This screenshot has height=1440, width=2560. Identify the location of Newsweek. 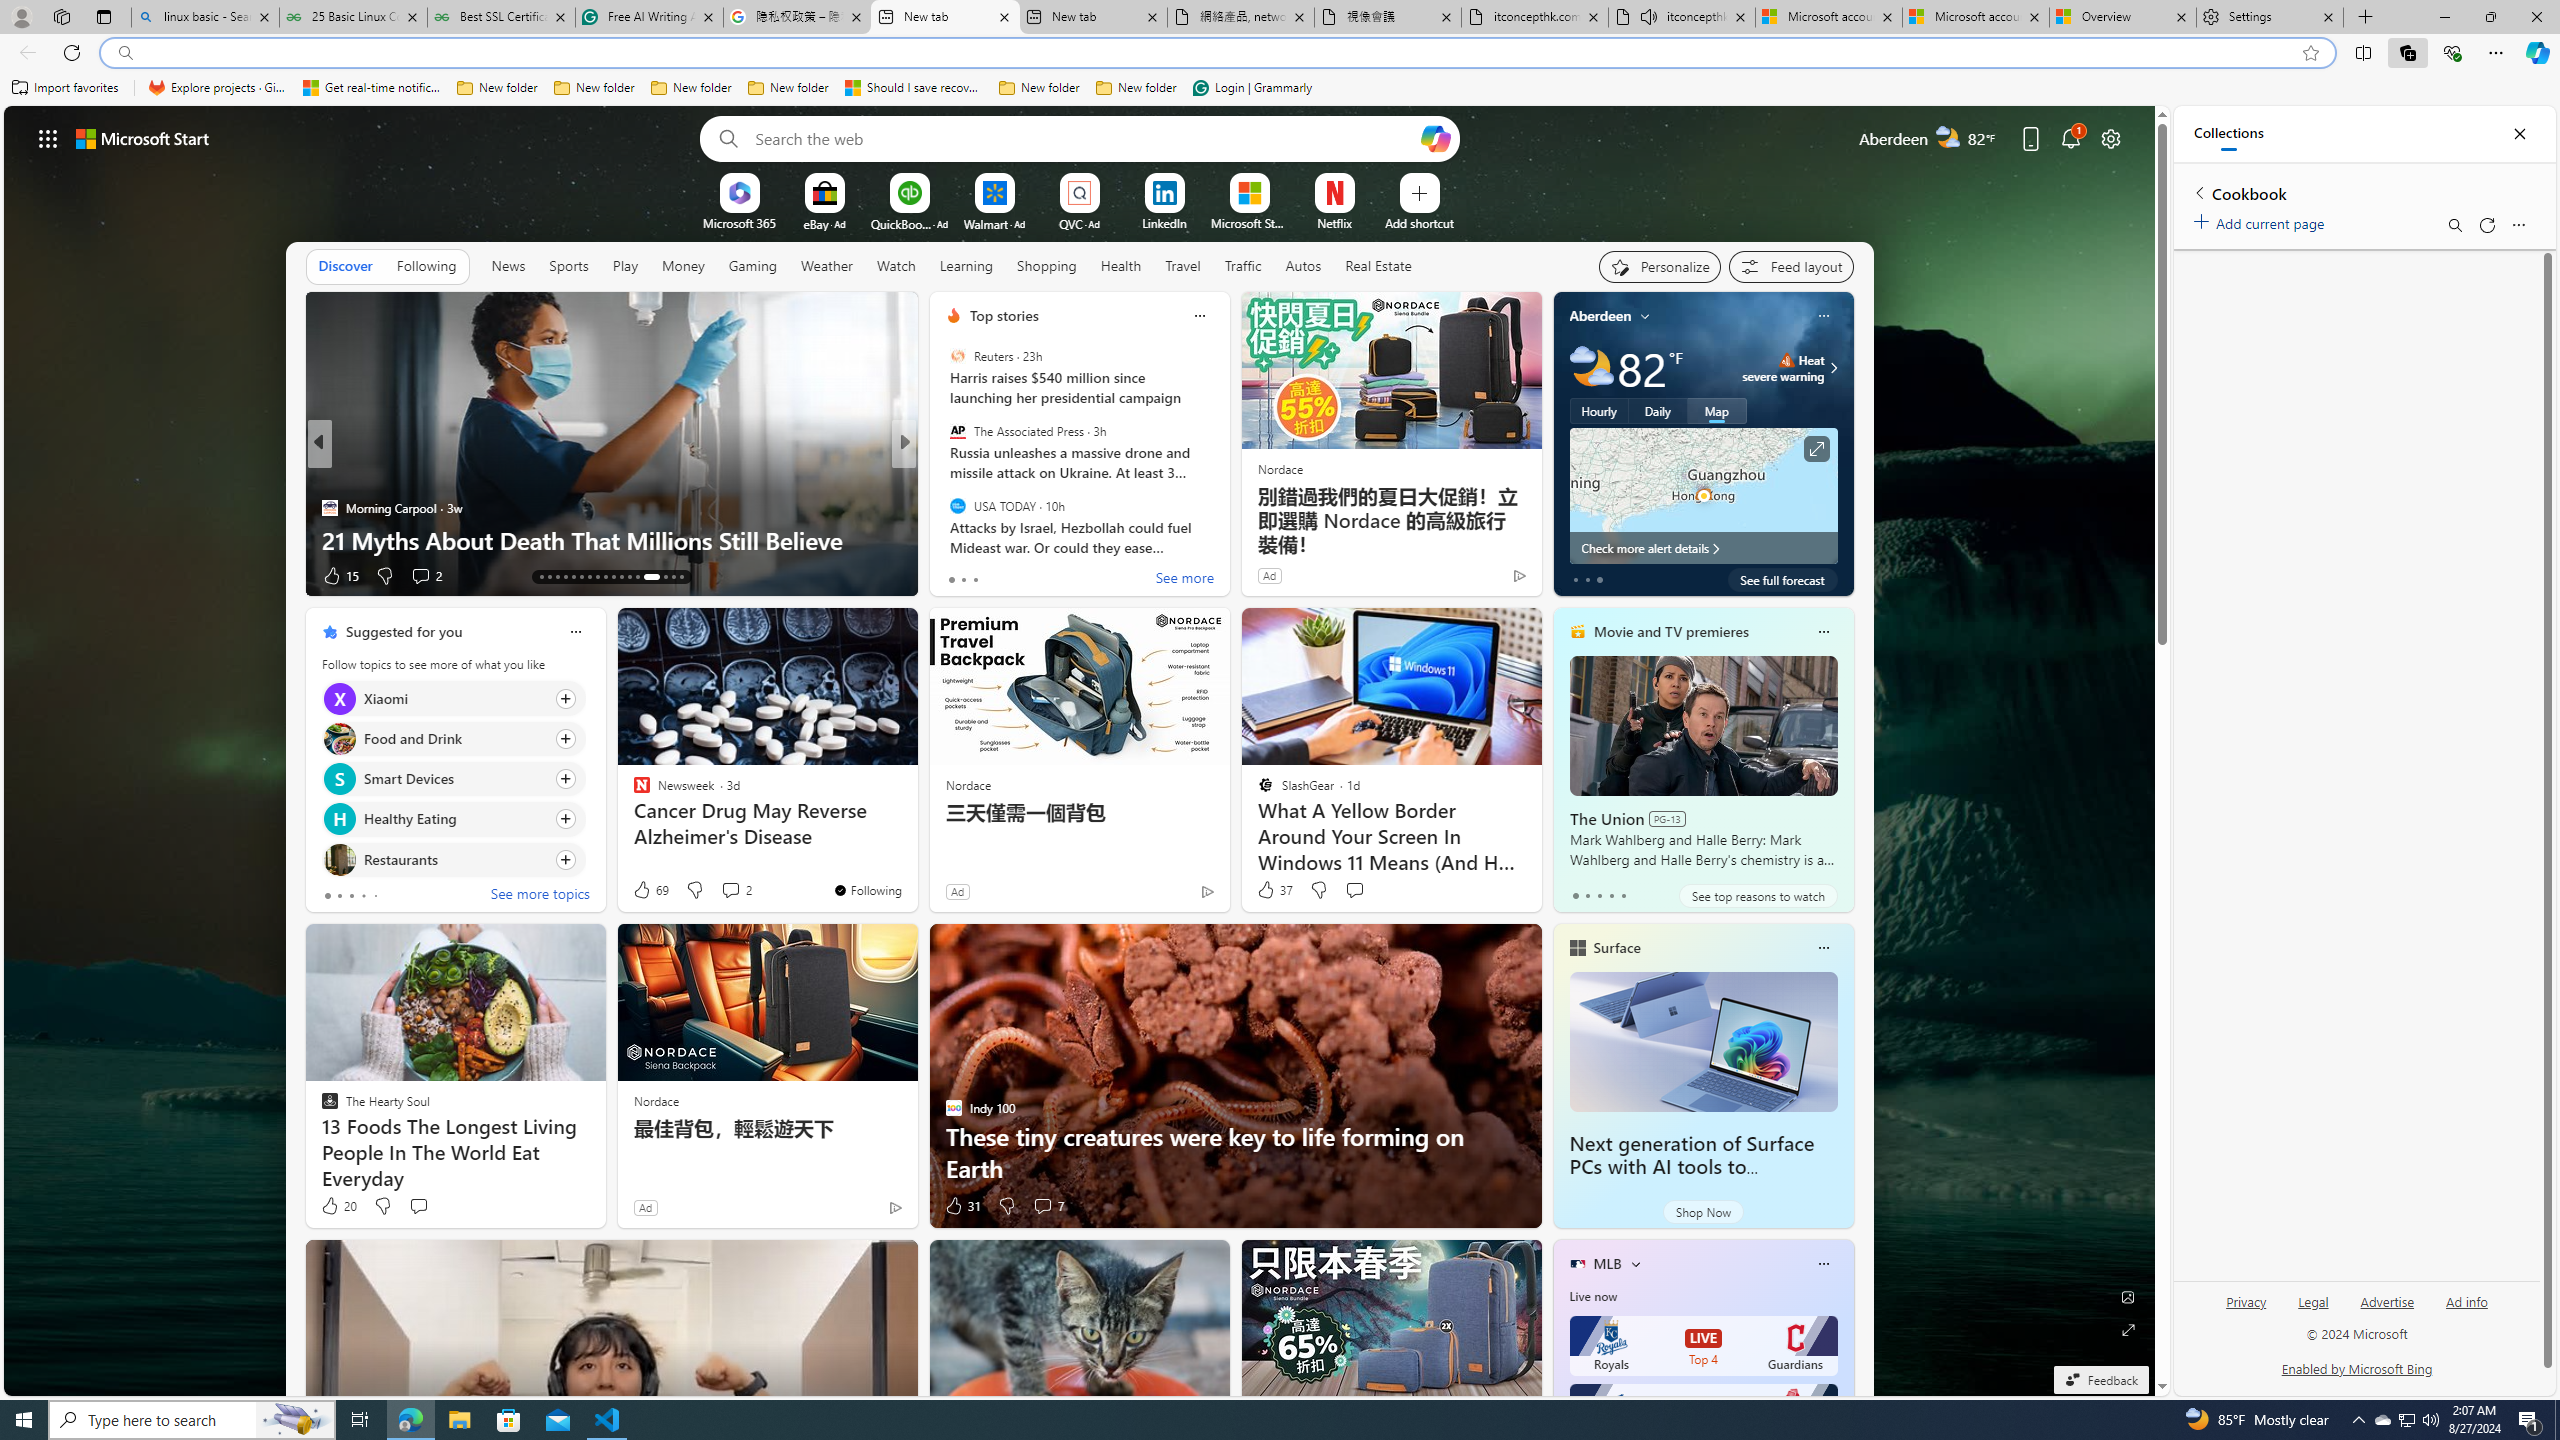
(945, 476).